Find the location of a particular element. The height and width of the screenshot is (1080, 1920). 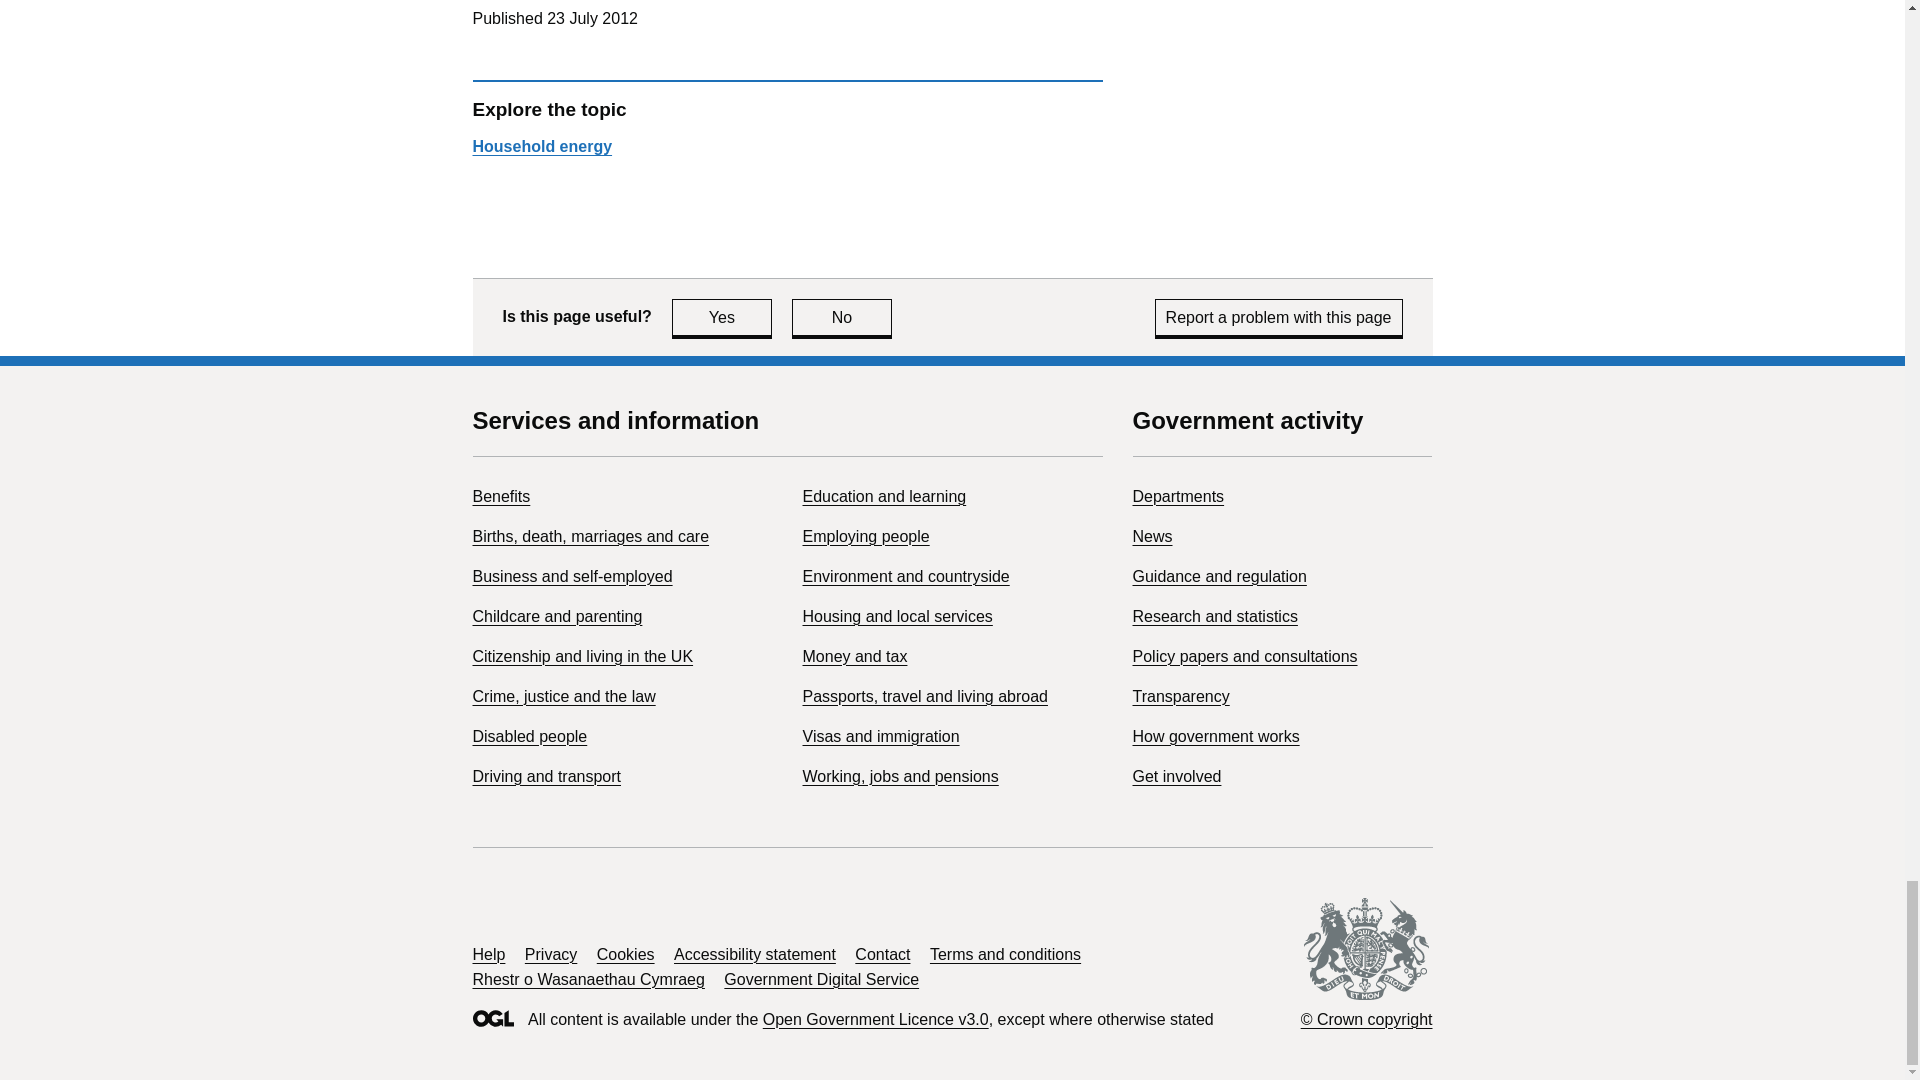

Departments is located at coordinates (866, 536).